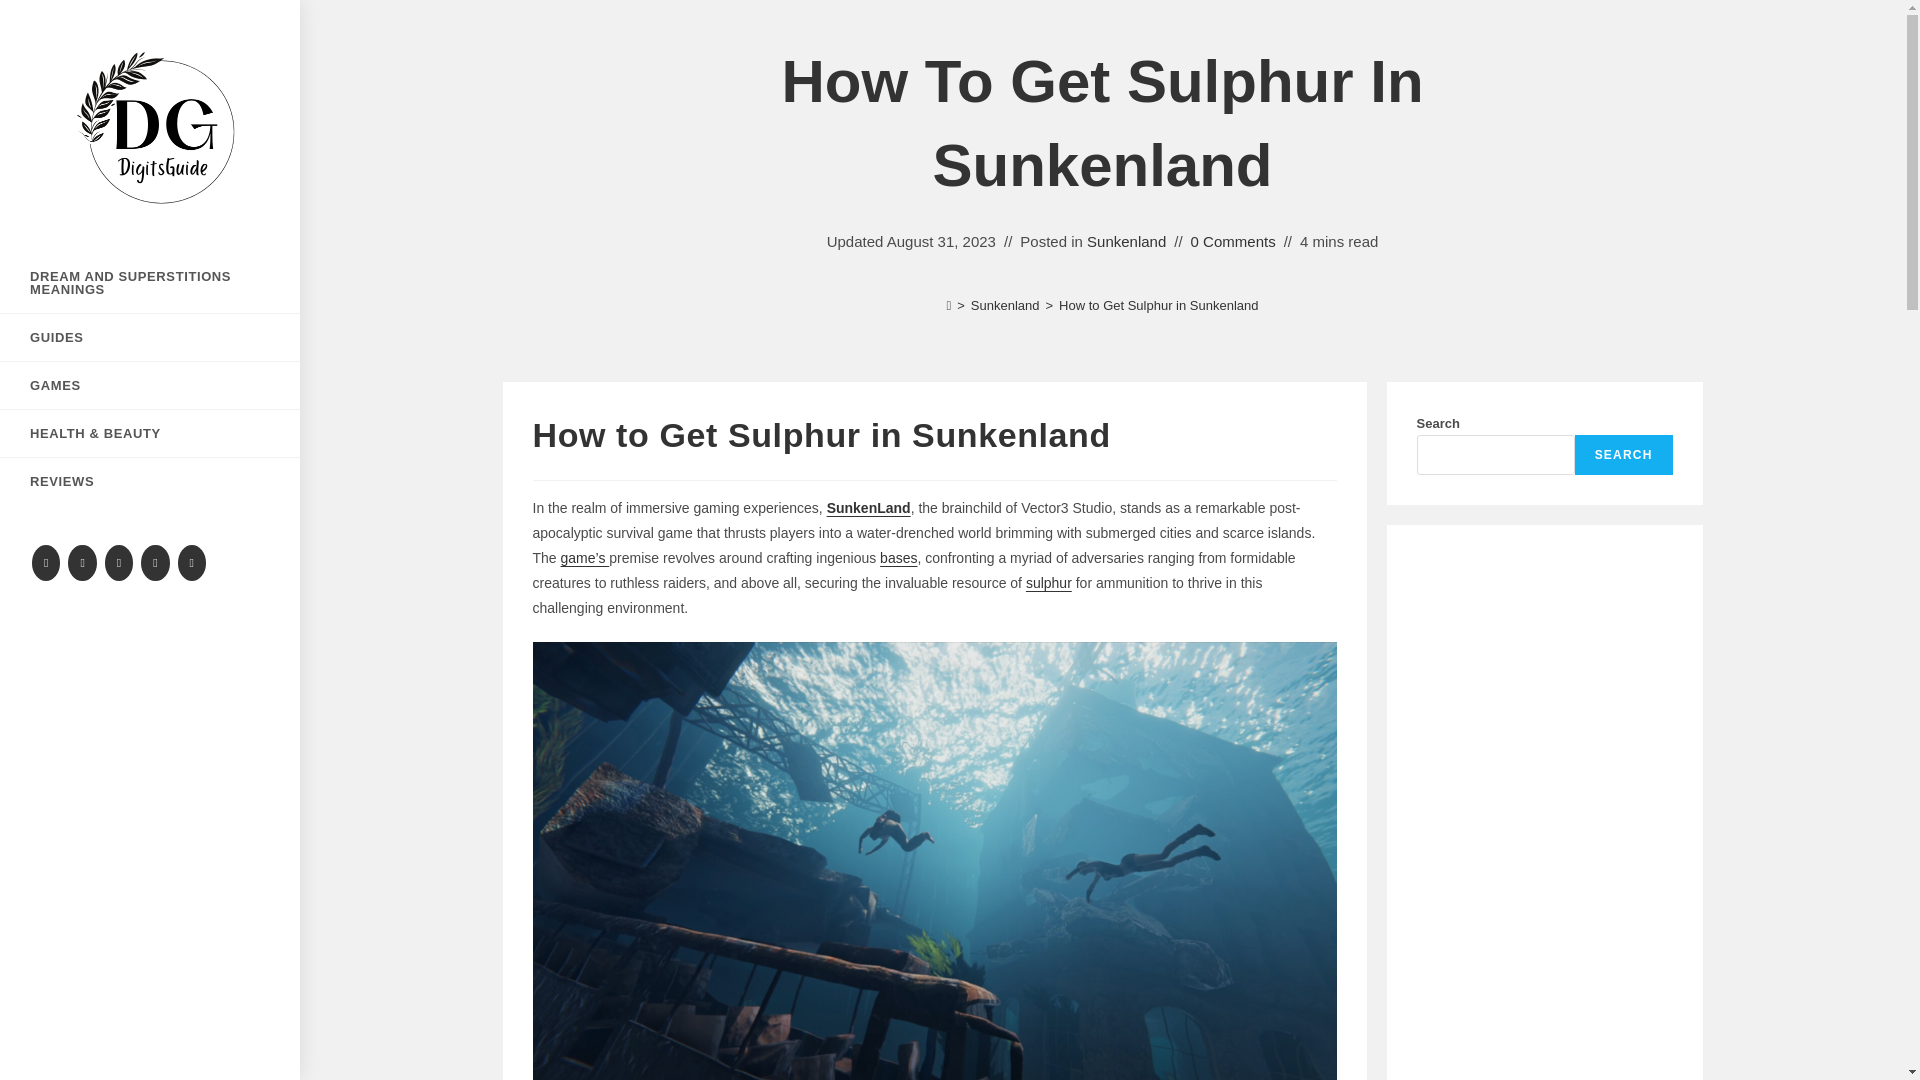  What do you see at coordinates (1233, 241) in the screenshot?
I see `0 Comments` at bounding box center [1233, 241].